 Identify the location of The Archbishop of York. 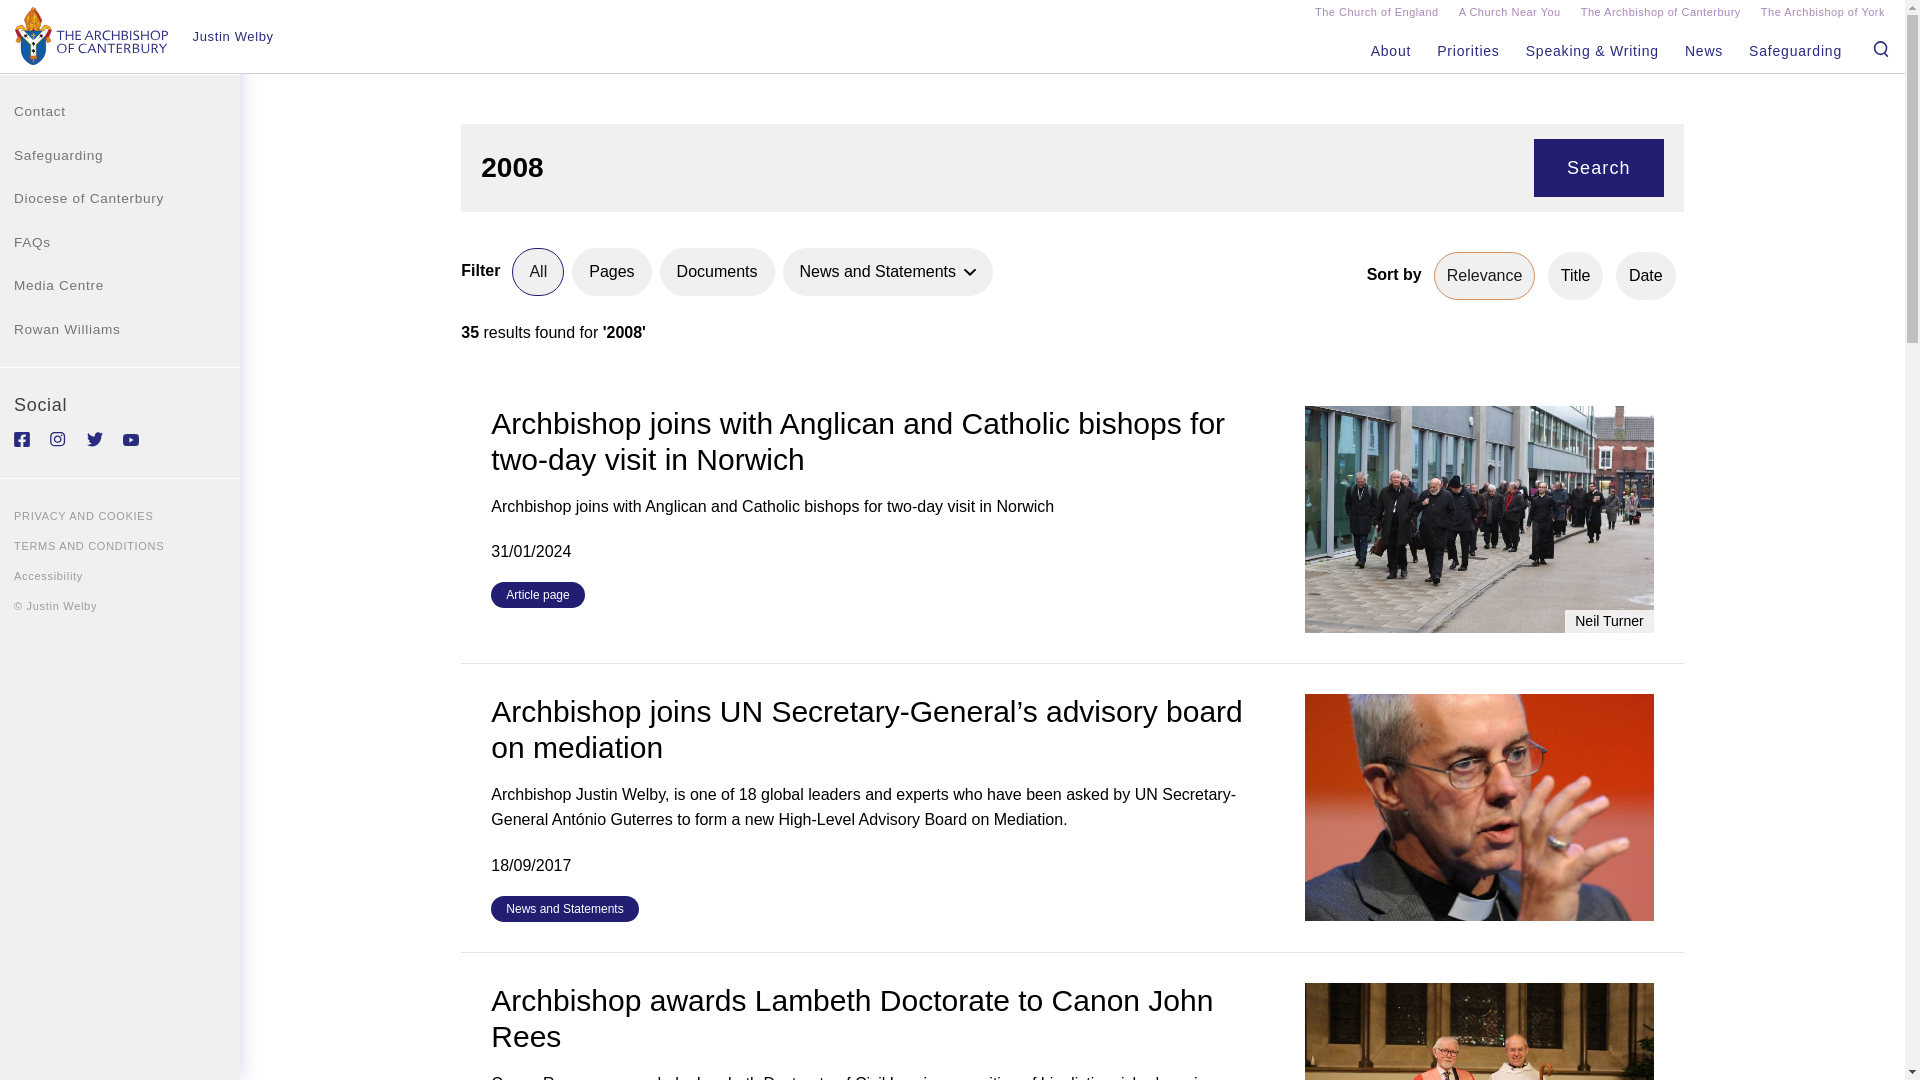
(1822, 14).